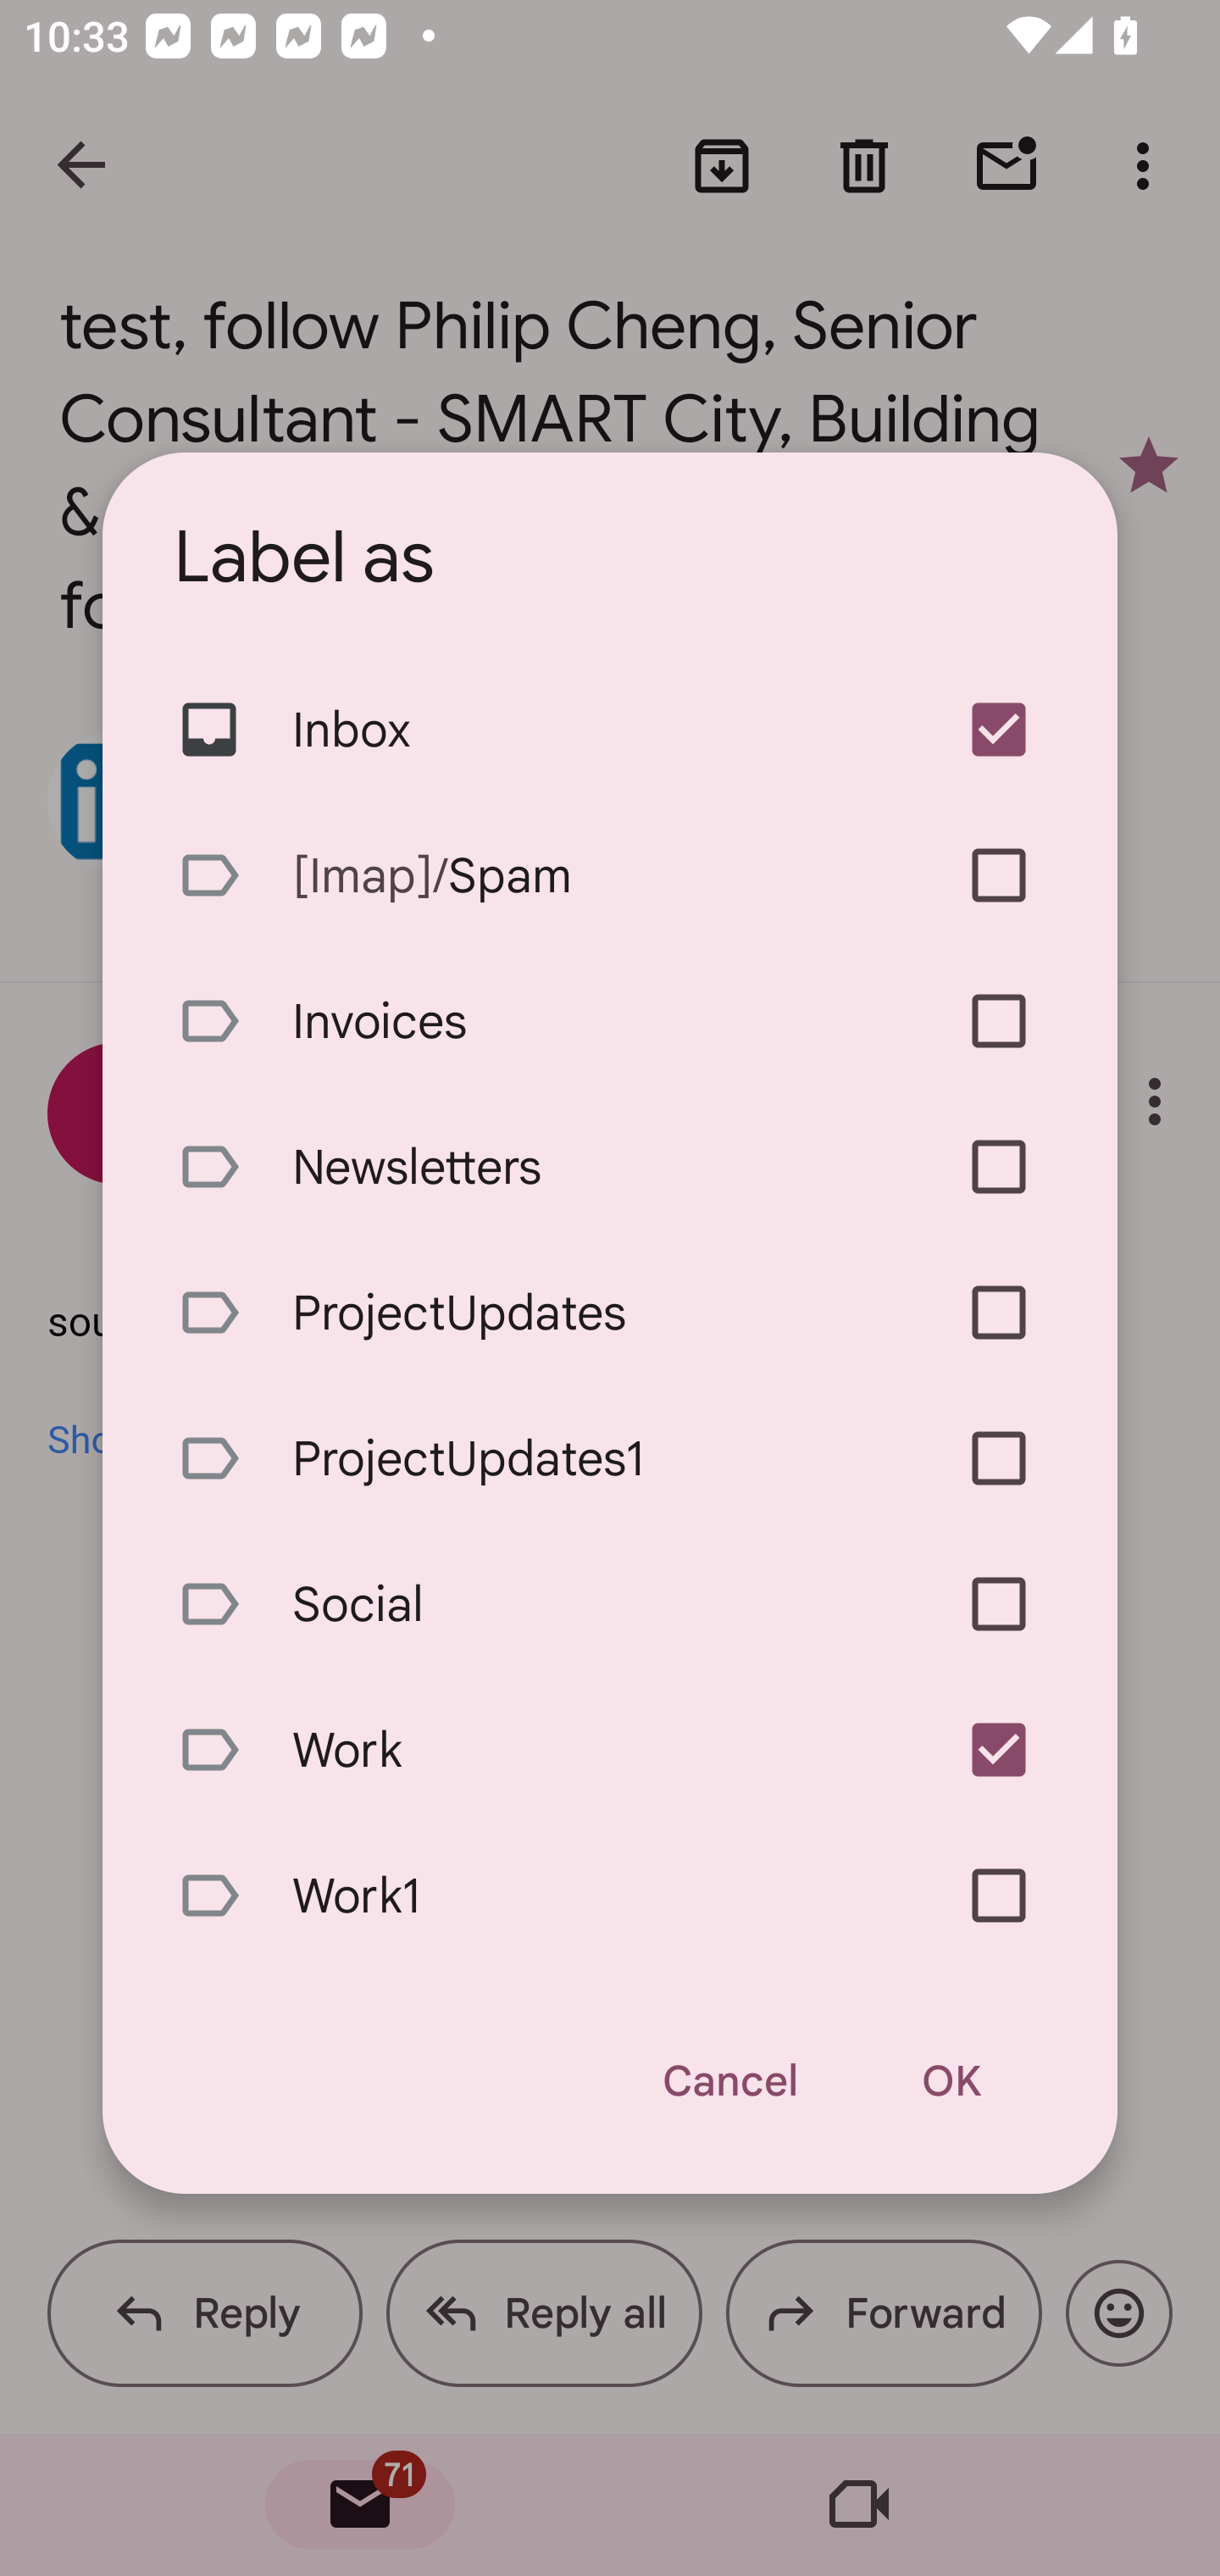  I want to click on Cancel, so click(729, 2081).